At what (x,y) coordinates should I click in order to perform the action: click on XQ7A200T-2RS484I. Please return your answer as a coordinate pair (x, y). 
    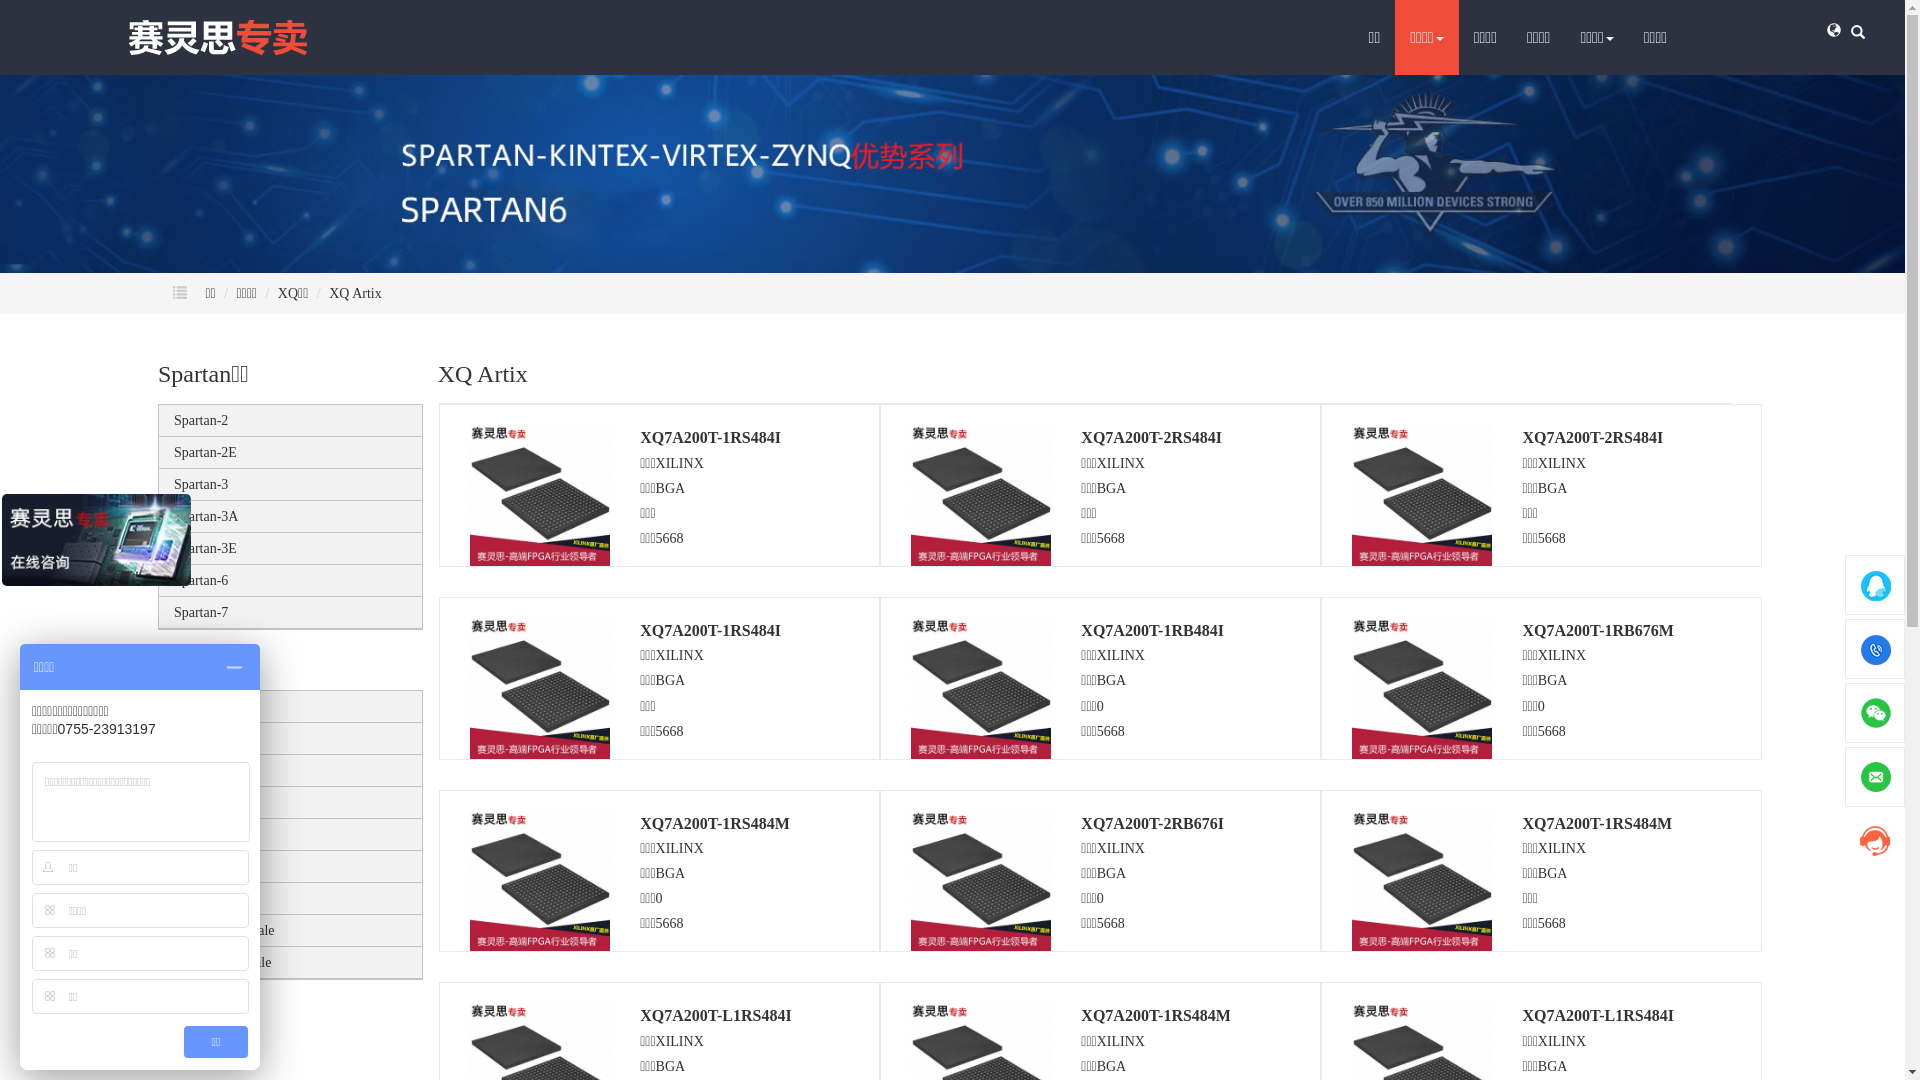
    Looking at the image, I should click on (1152, 438).